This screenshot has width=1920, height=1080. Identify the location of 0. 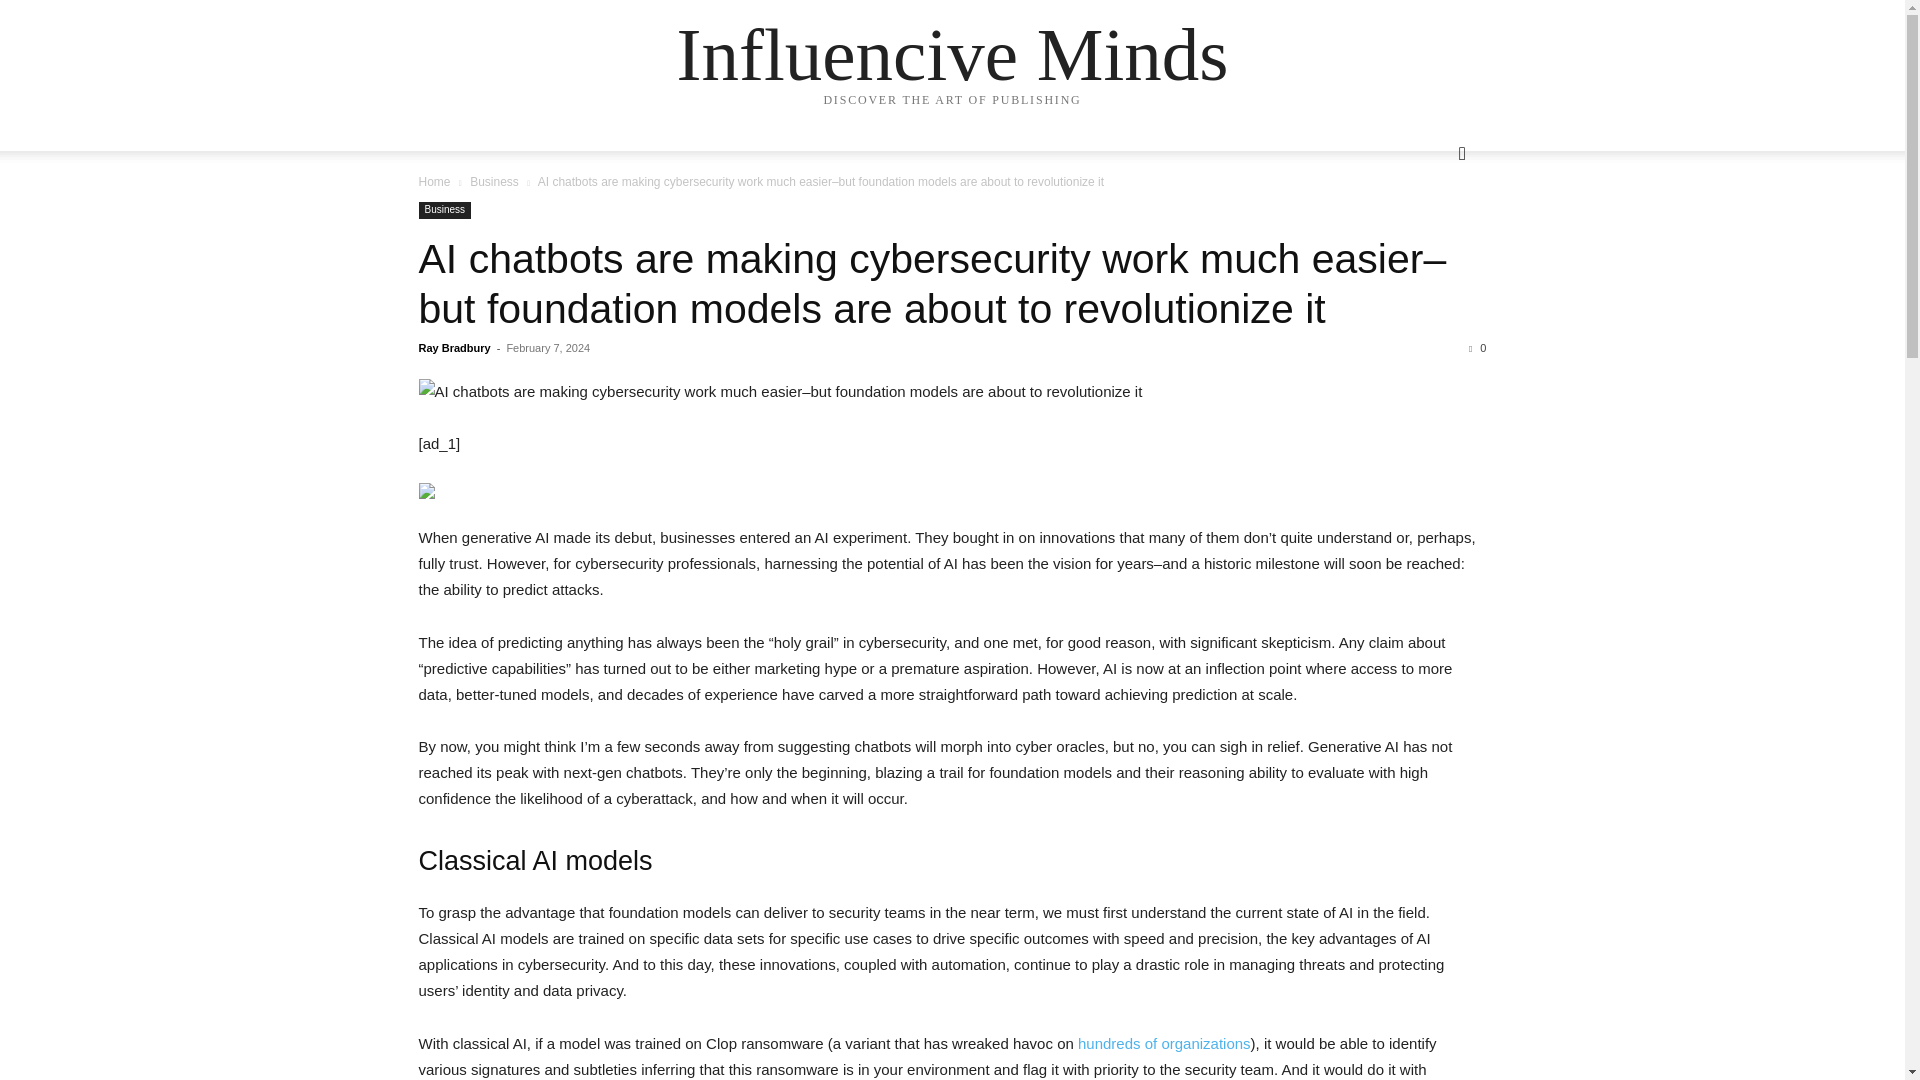
(1477, 348).